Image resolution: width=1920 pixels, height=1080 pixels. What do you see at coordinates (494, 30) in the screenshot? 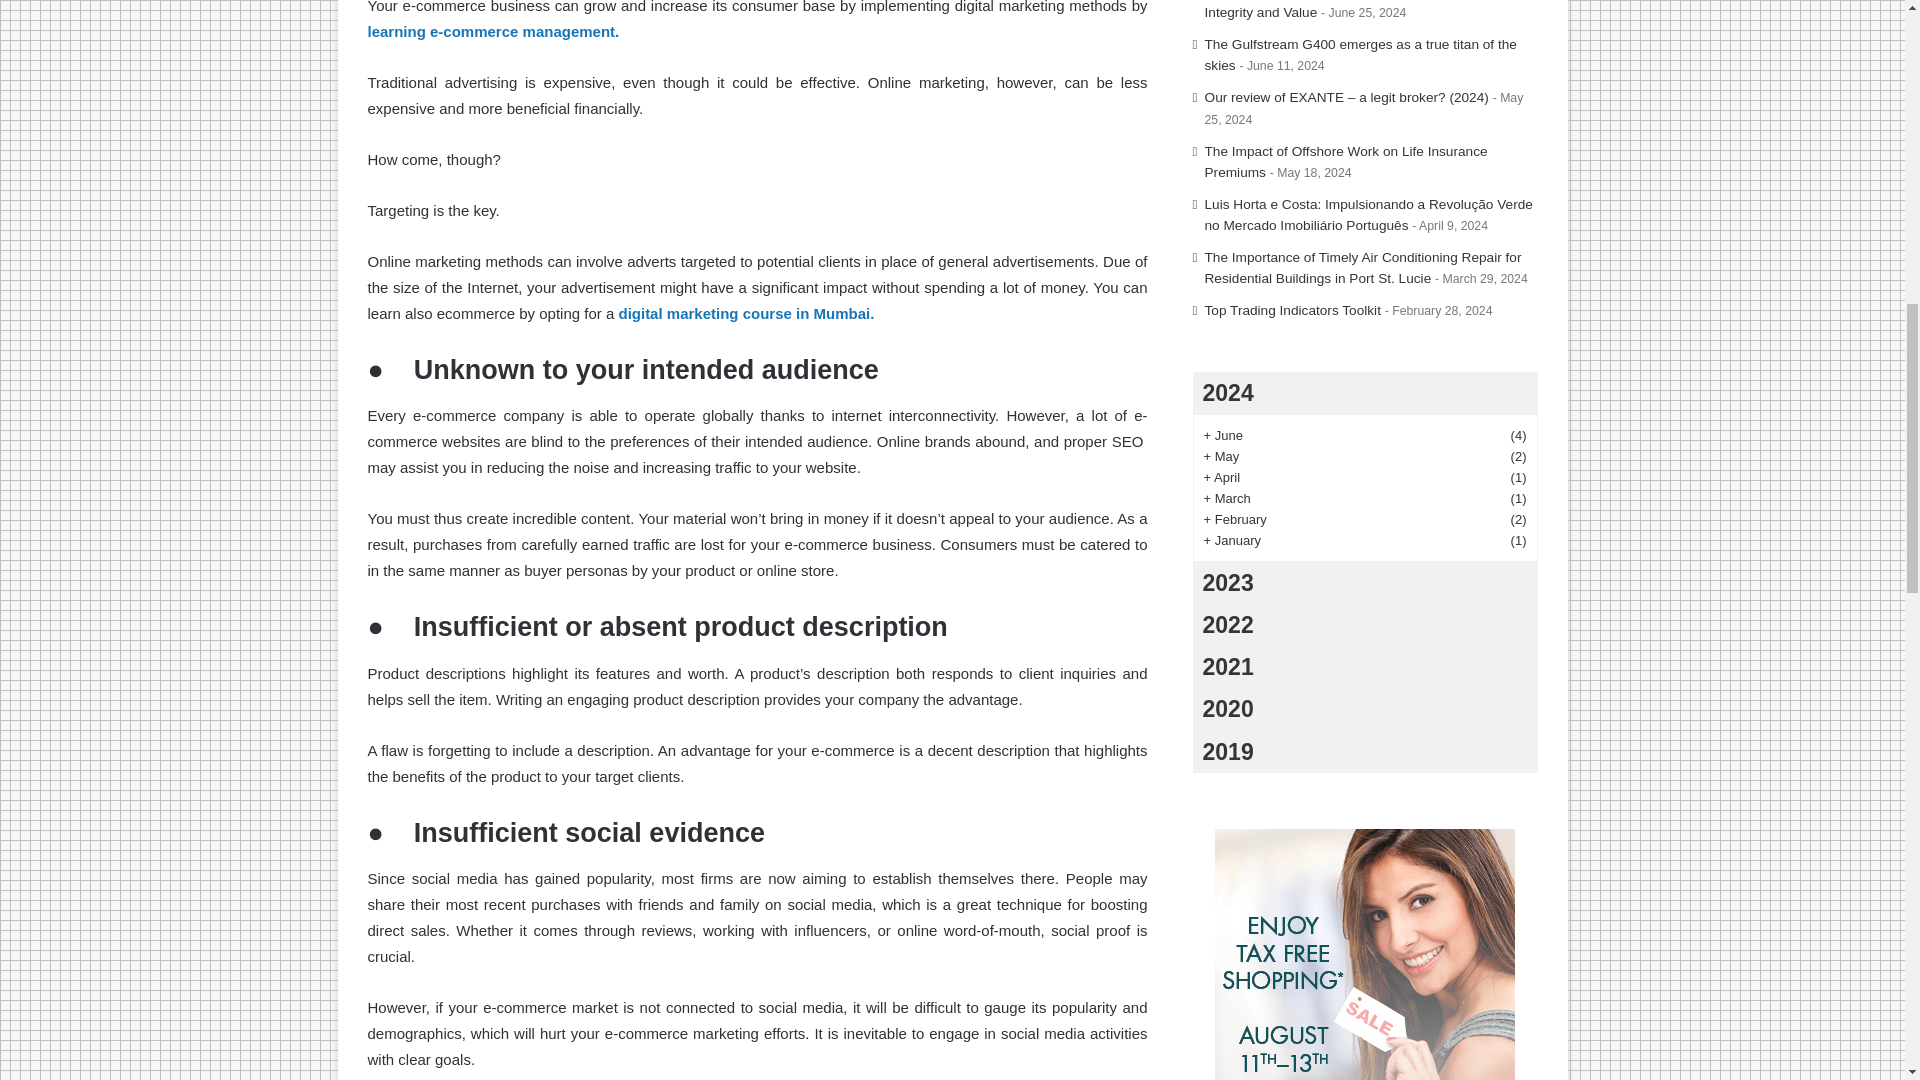
I see `learning e-commerce management.` at bounding box center [494, 30].